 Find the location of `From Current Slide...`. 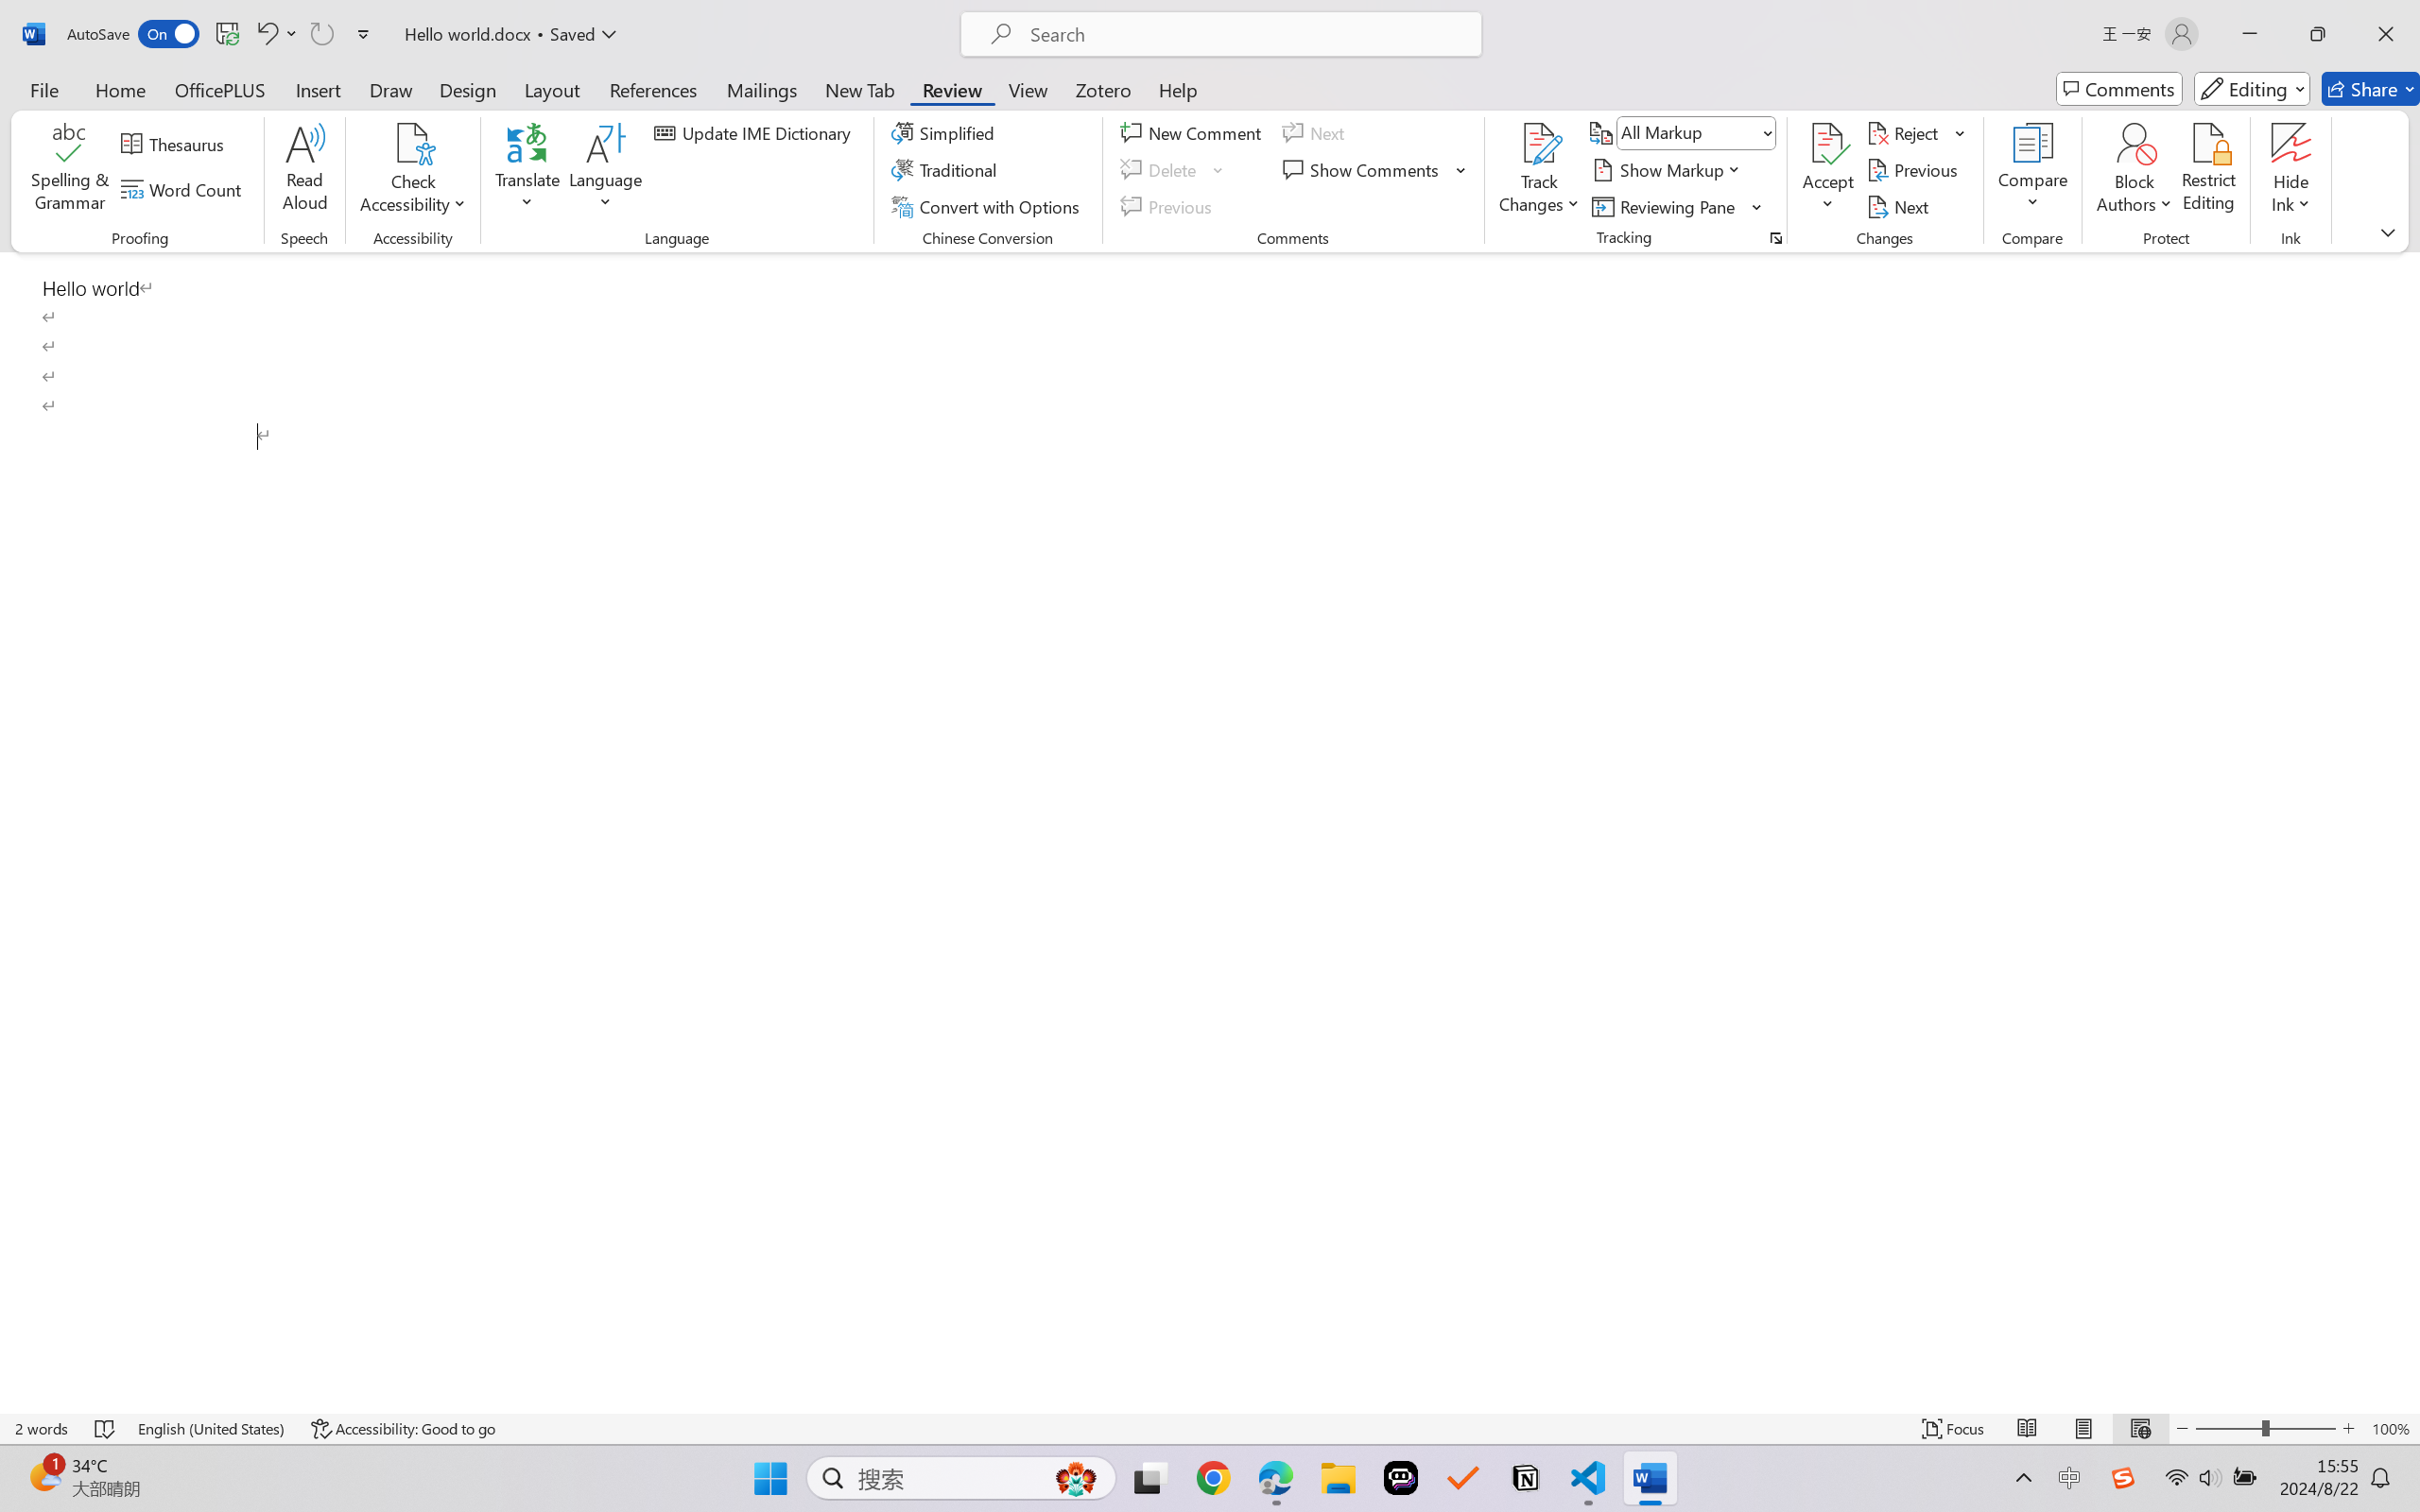

From Current Slide... is located at coordinates (212, 109).